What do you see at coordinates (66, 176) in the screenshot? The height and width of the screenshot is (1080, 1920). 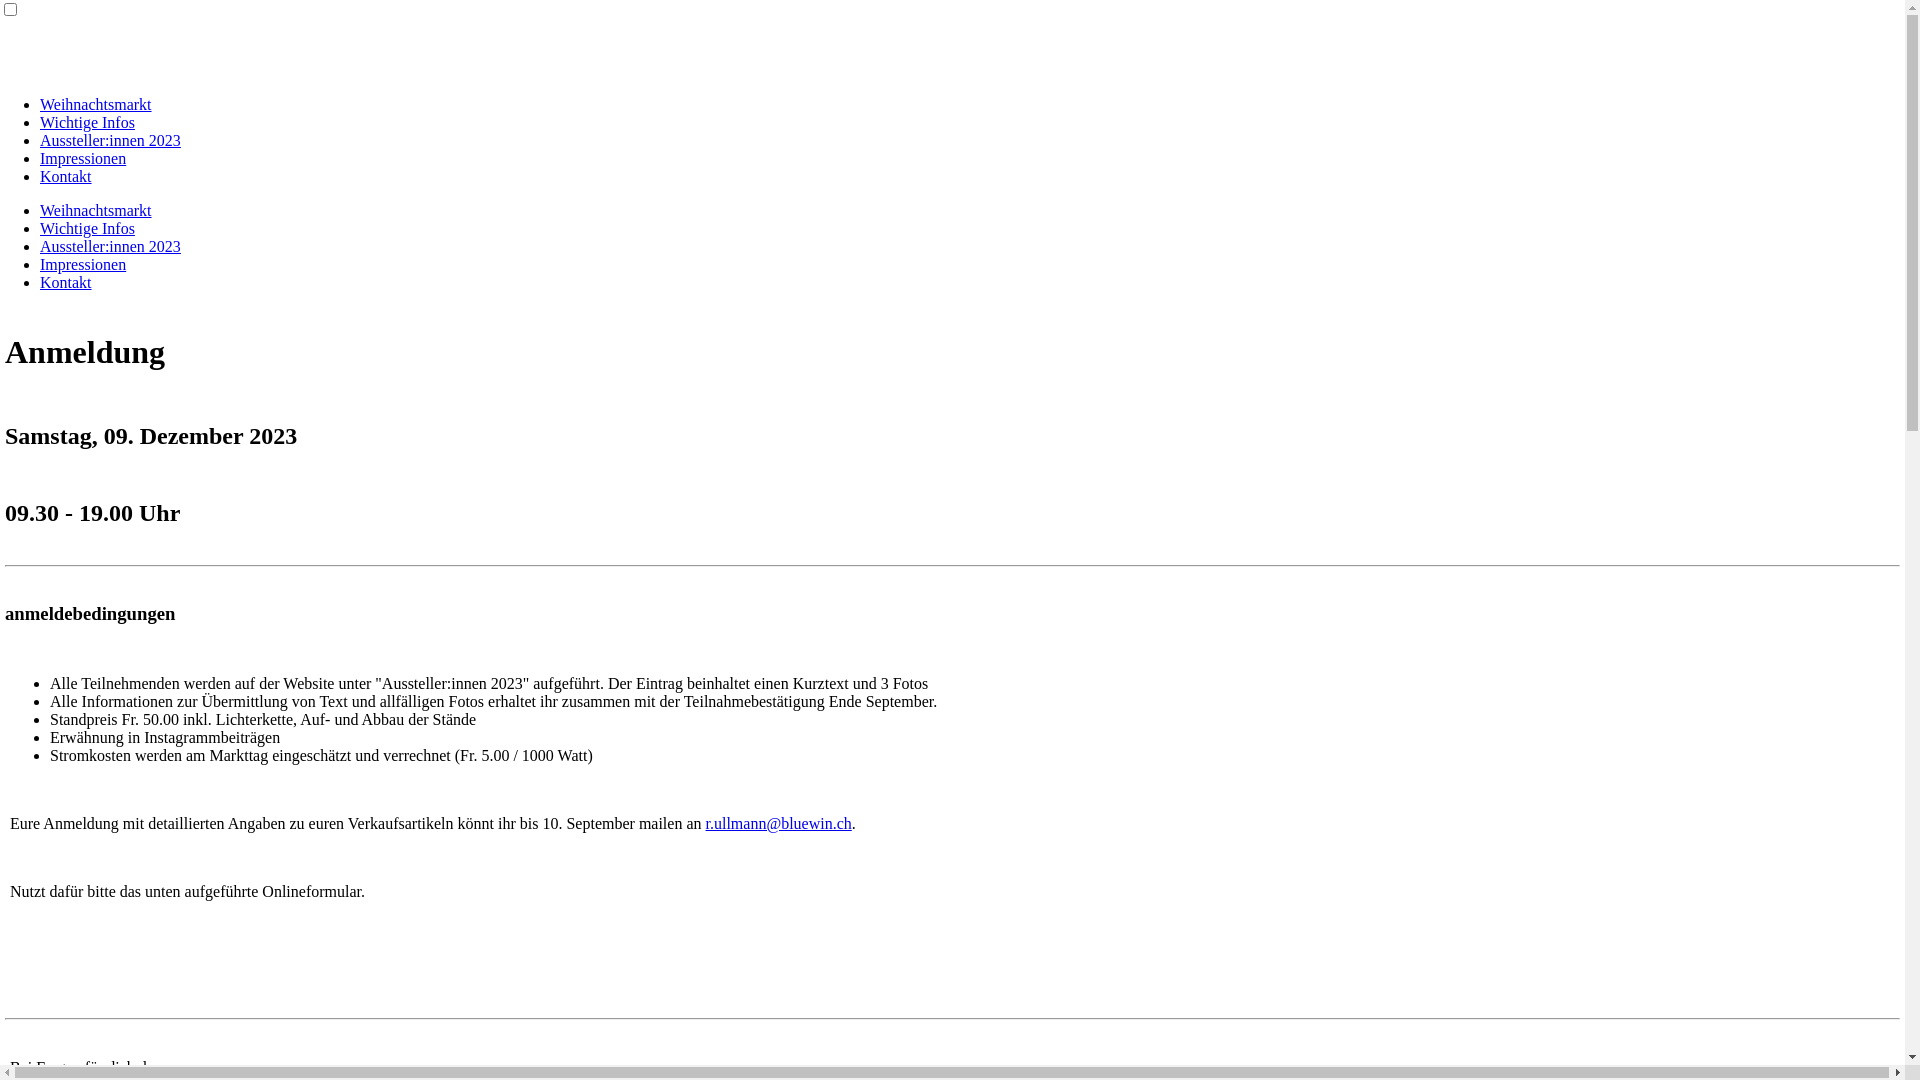 I see `Kontakt` at bounding box center [66, 176].